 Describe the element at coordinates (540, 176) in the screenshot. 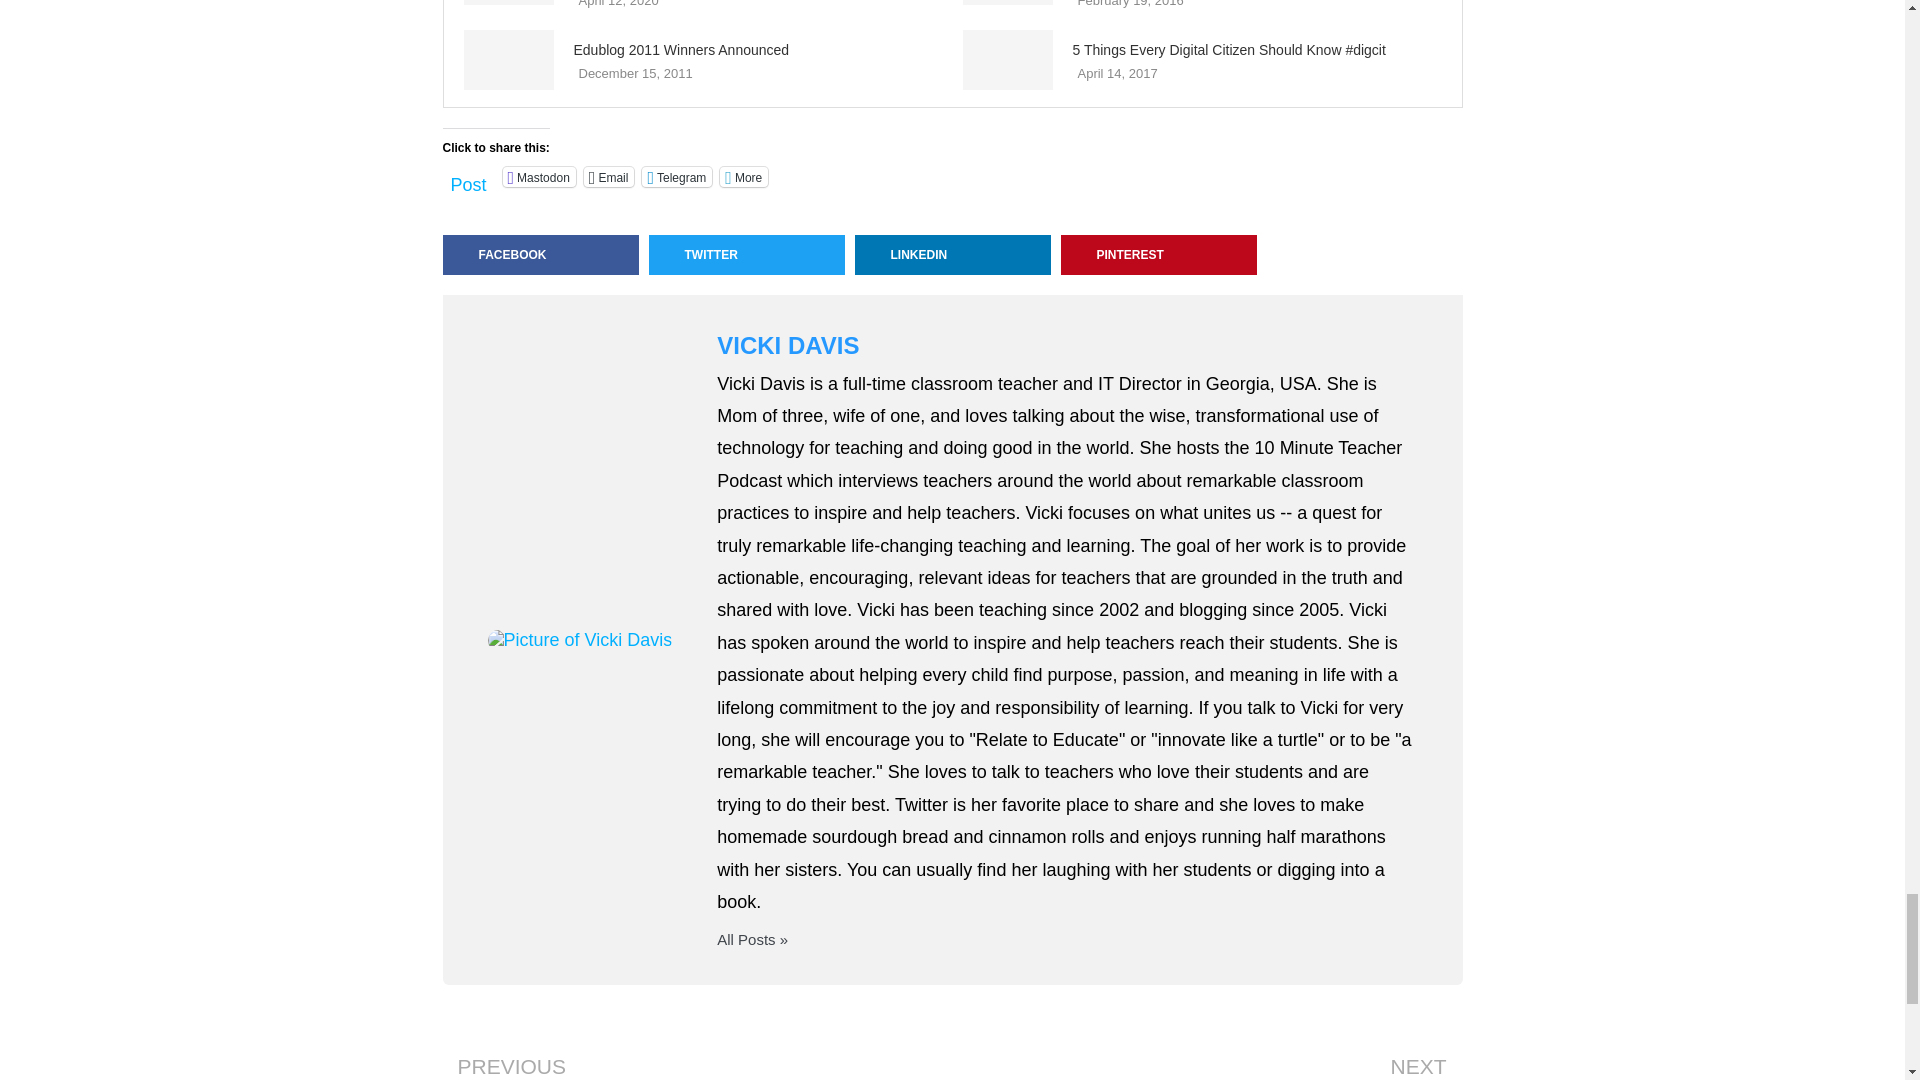

I see `Click to share on Mastodon` at that location.